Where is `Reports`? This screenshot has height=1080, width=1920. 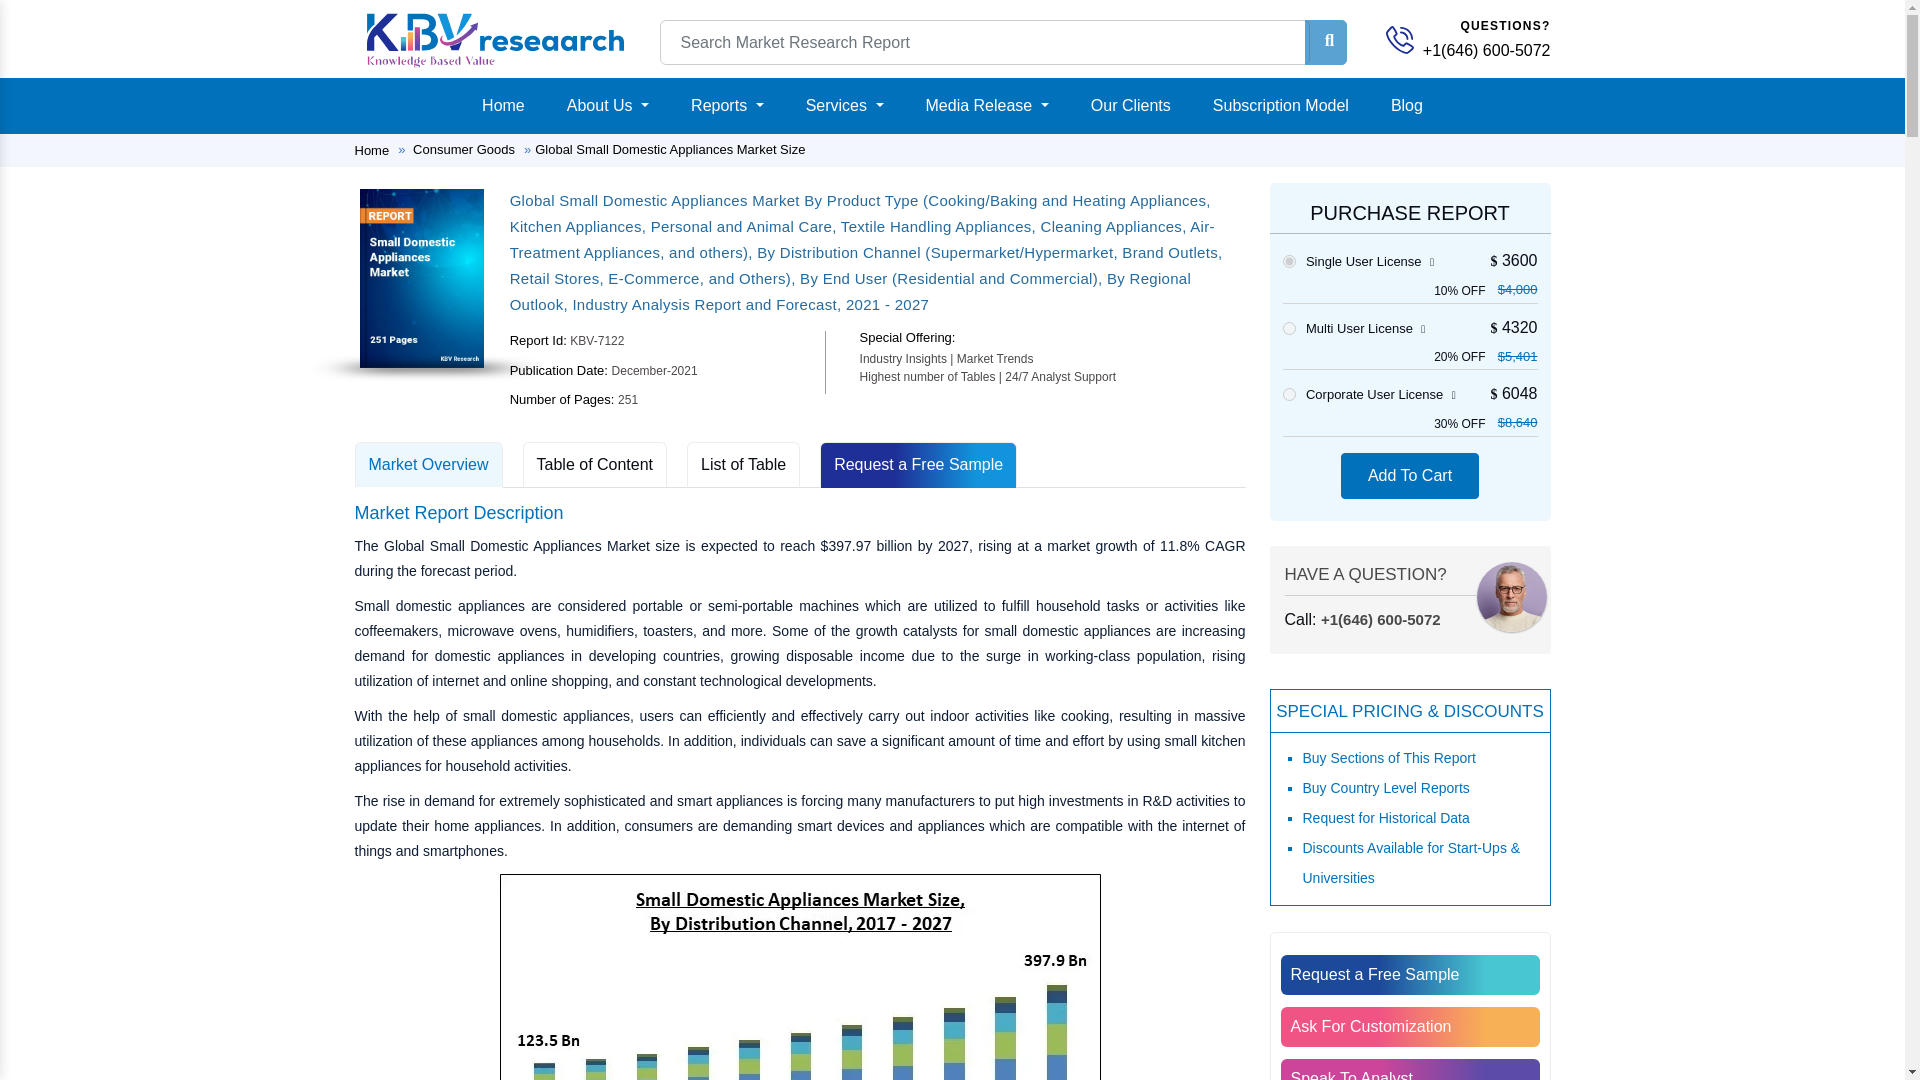 Reports is located at coordinates (727, 106).